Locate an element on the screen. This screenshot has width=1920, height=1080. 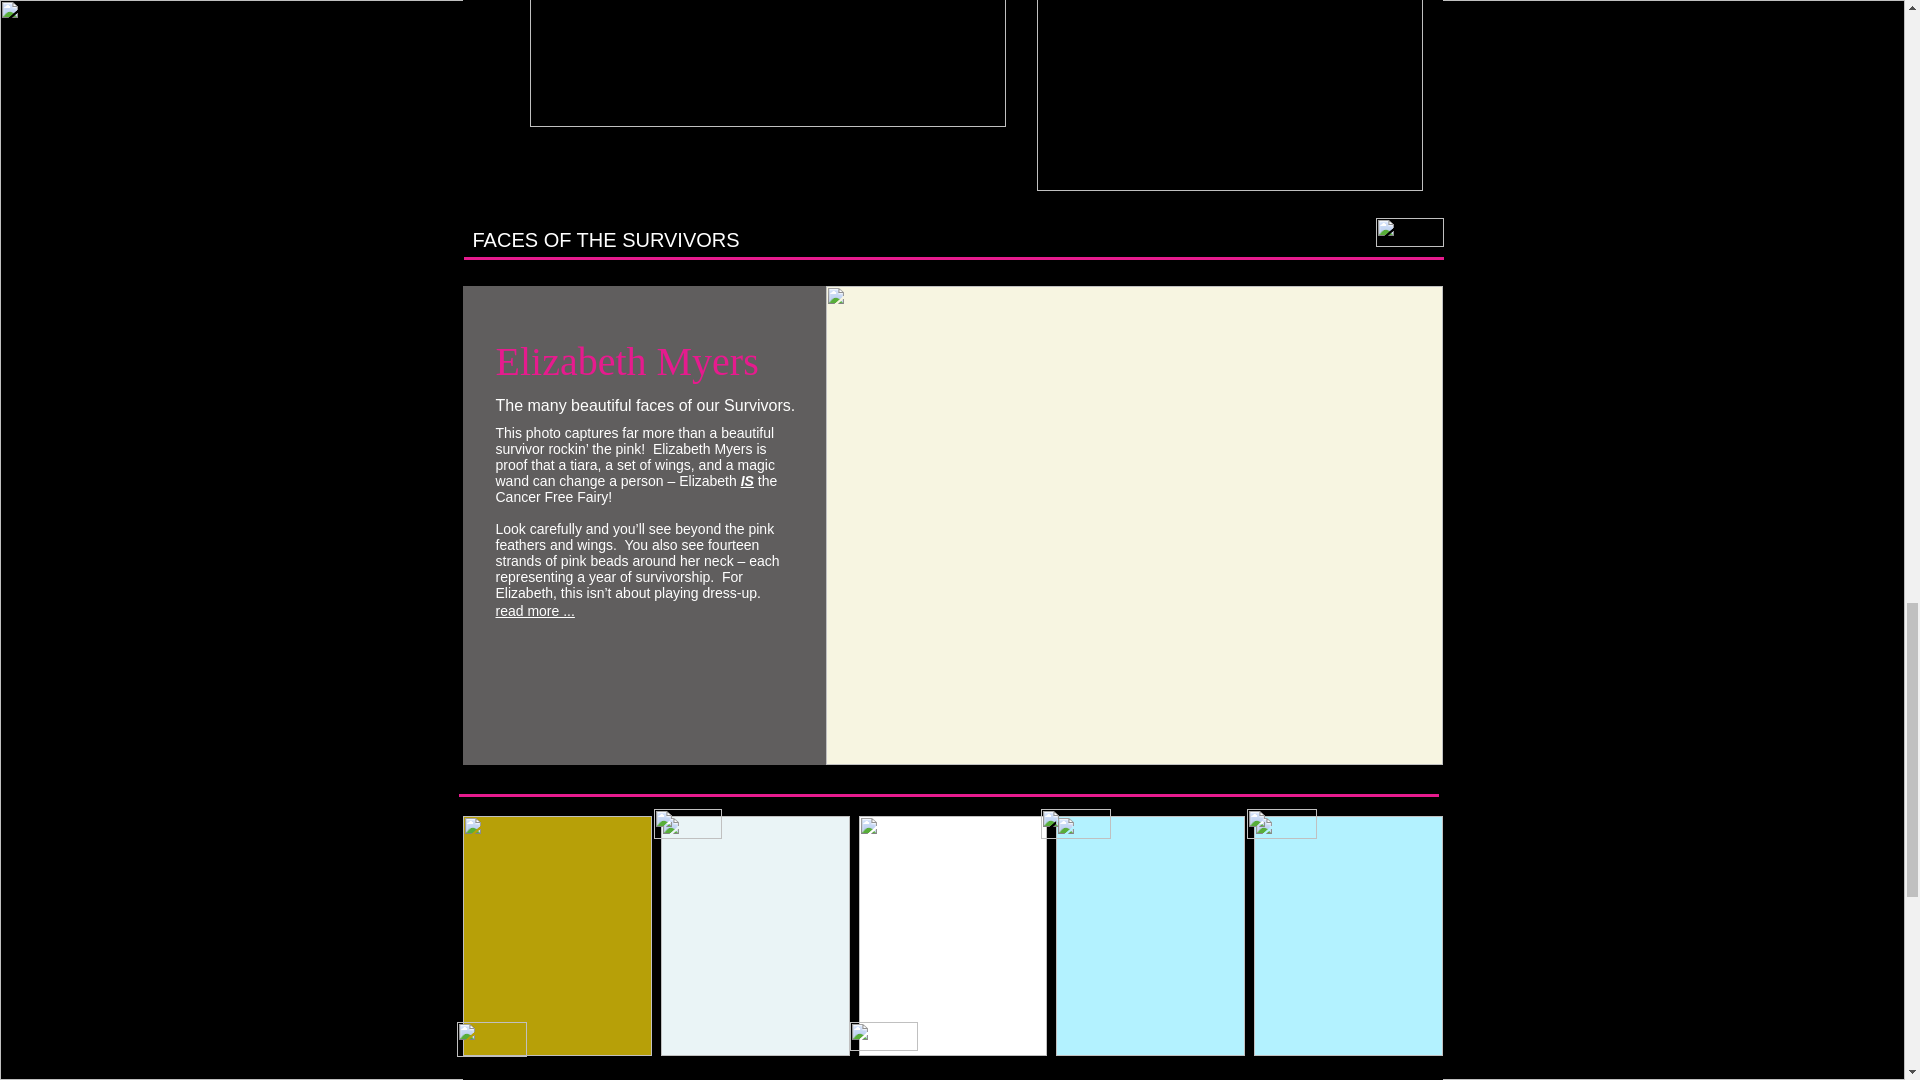
ribbon.png is located at coordinates (688, 824).